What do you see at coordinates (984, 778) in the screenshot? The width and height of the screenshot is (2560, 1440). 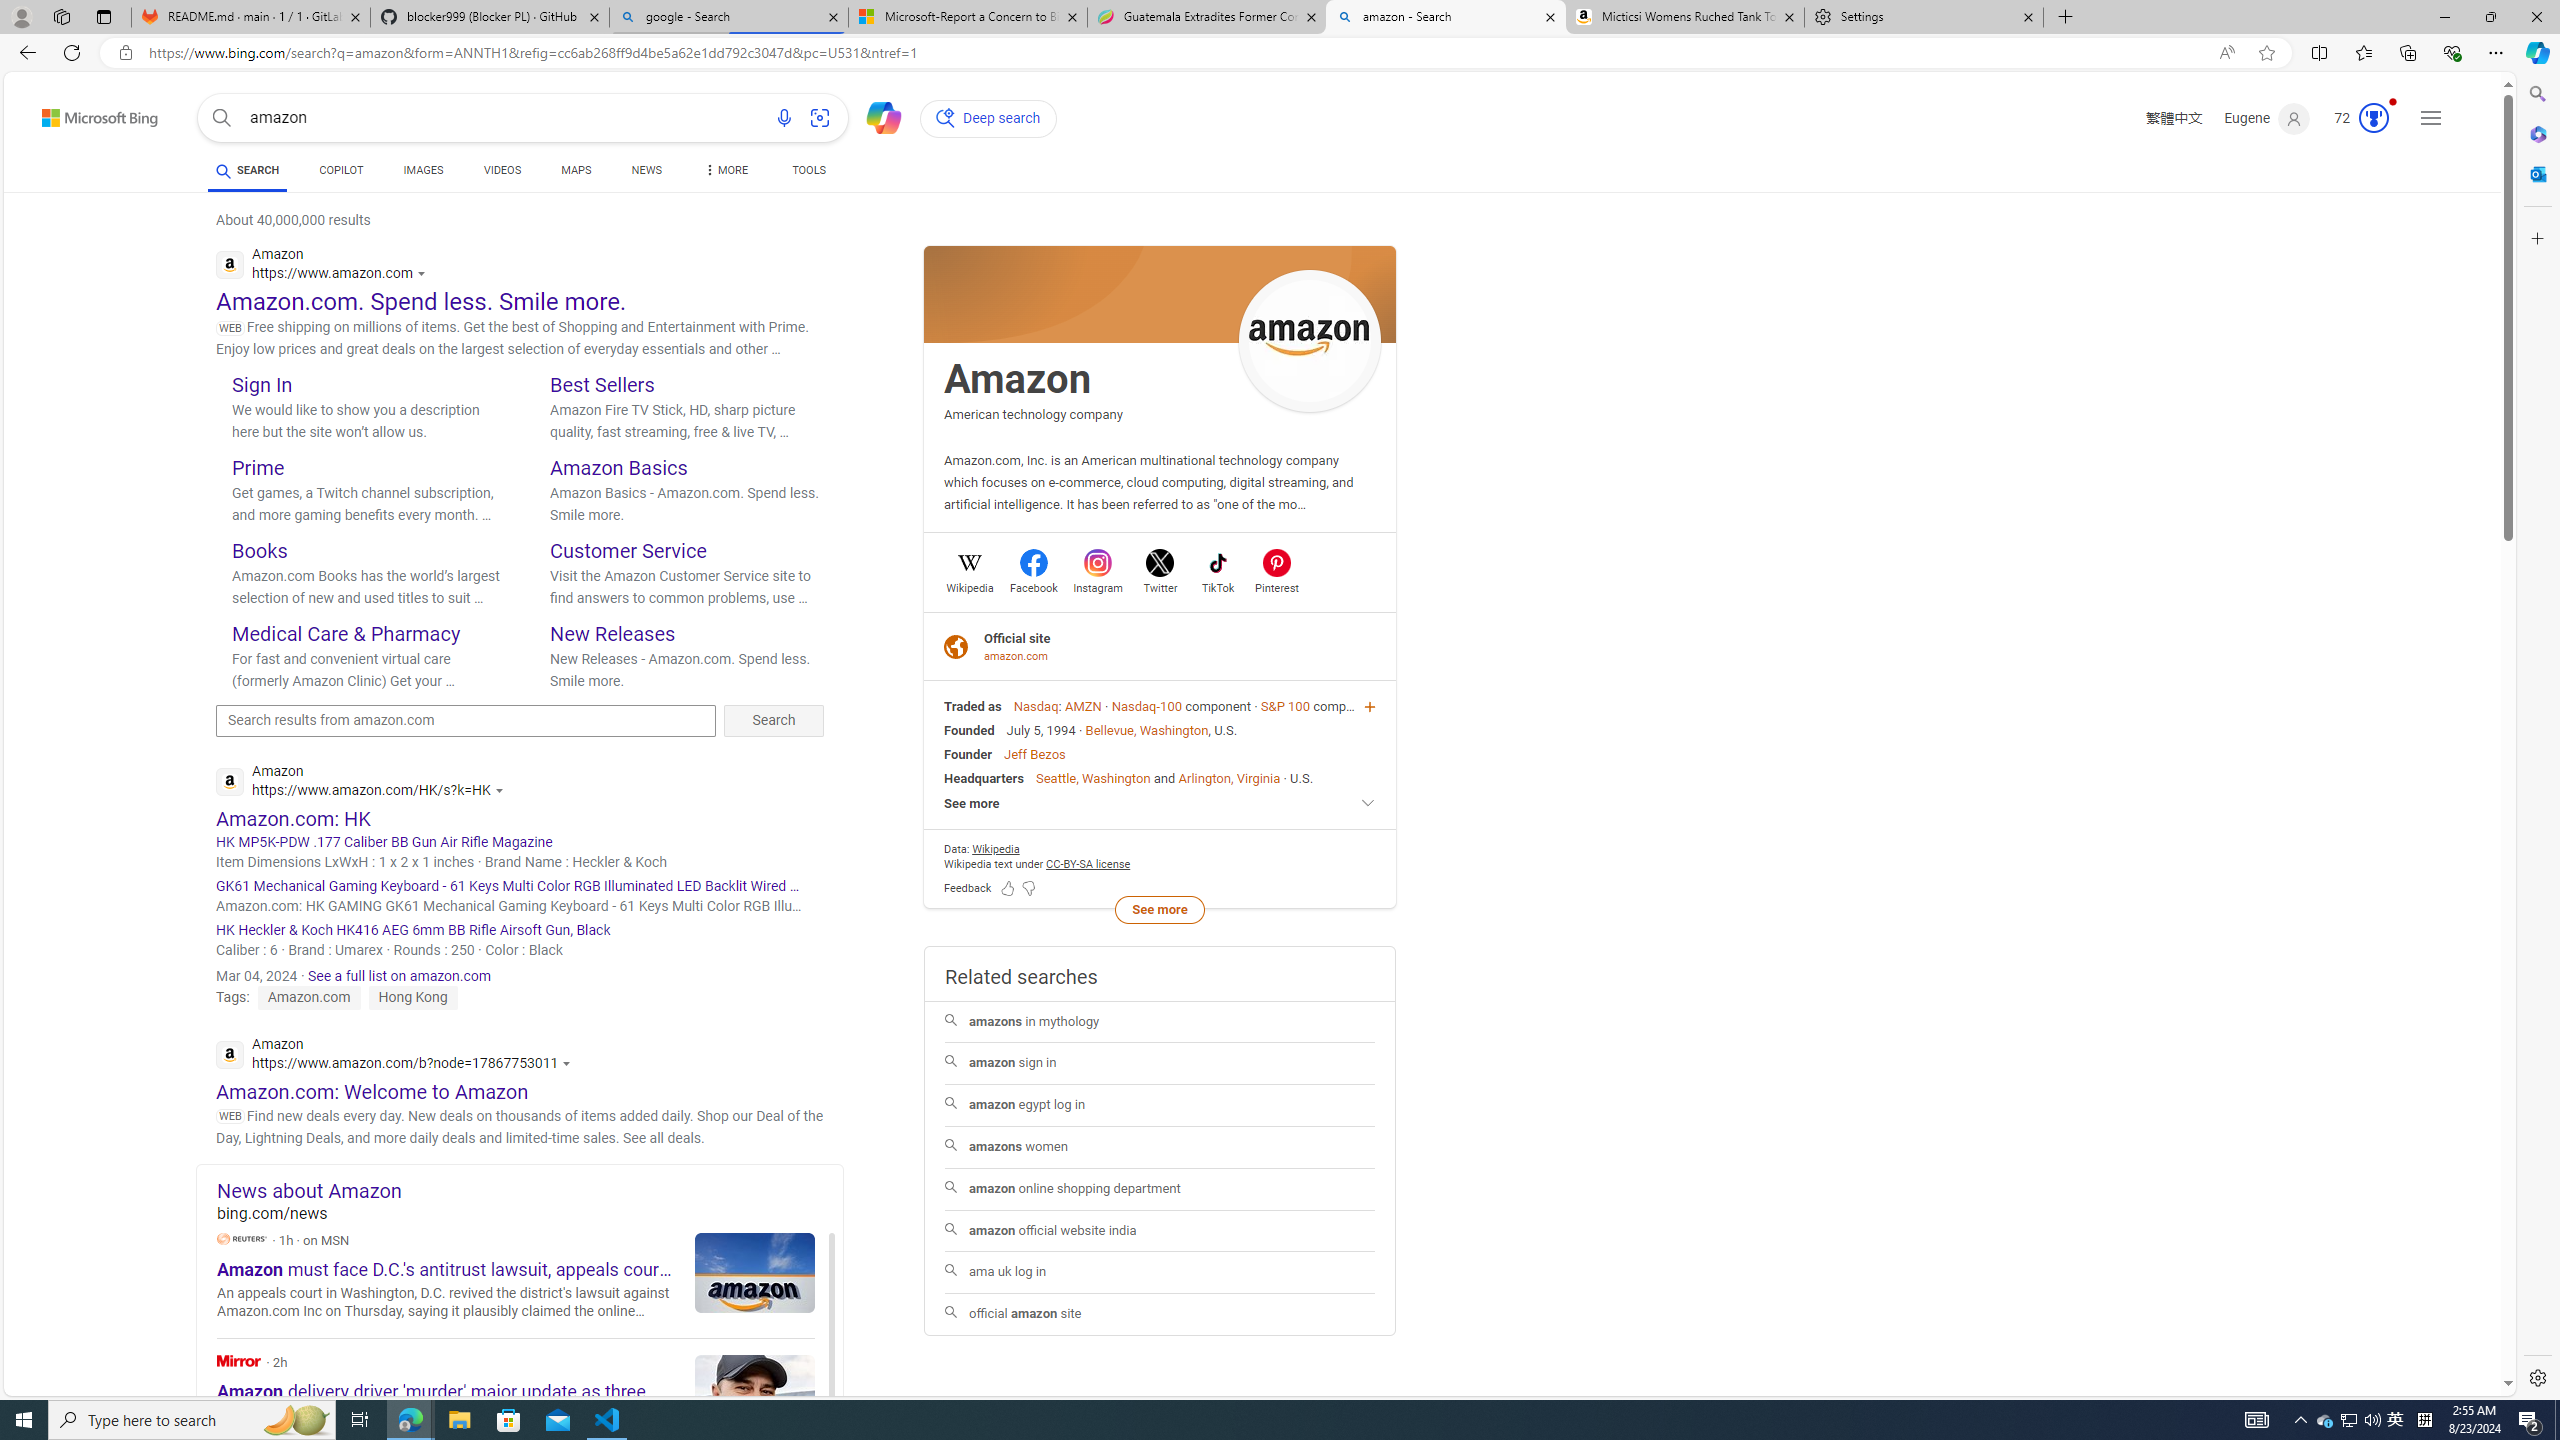 I see `Headquarters` at bounding box center [984, 778].